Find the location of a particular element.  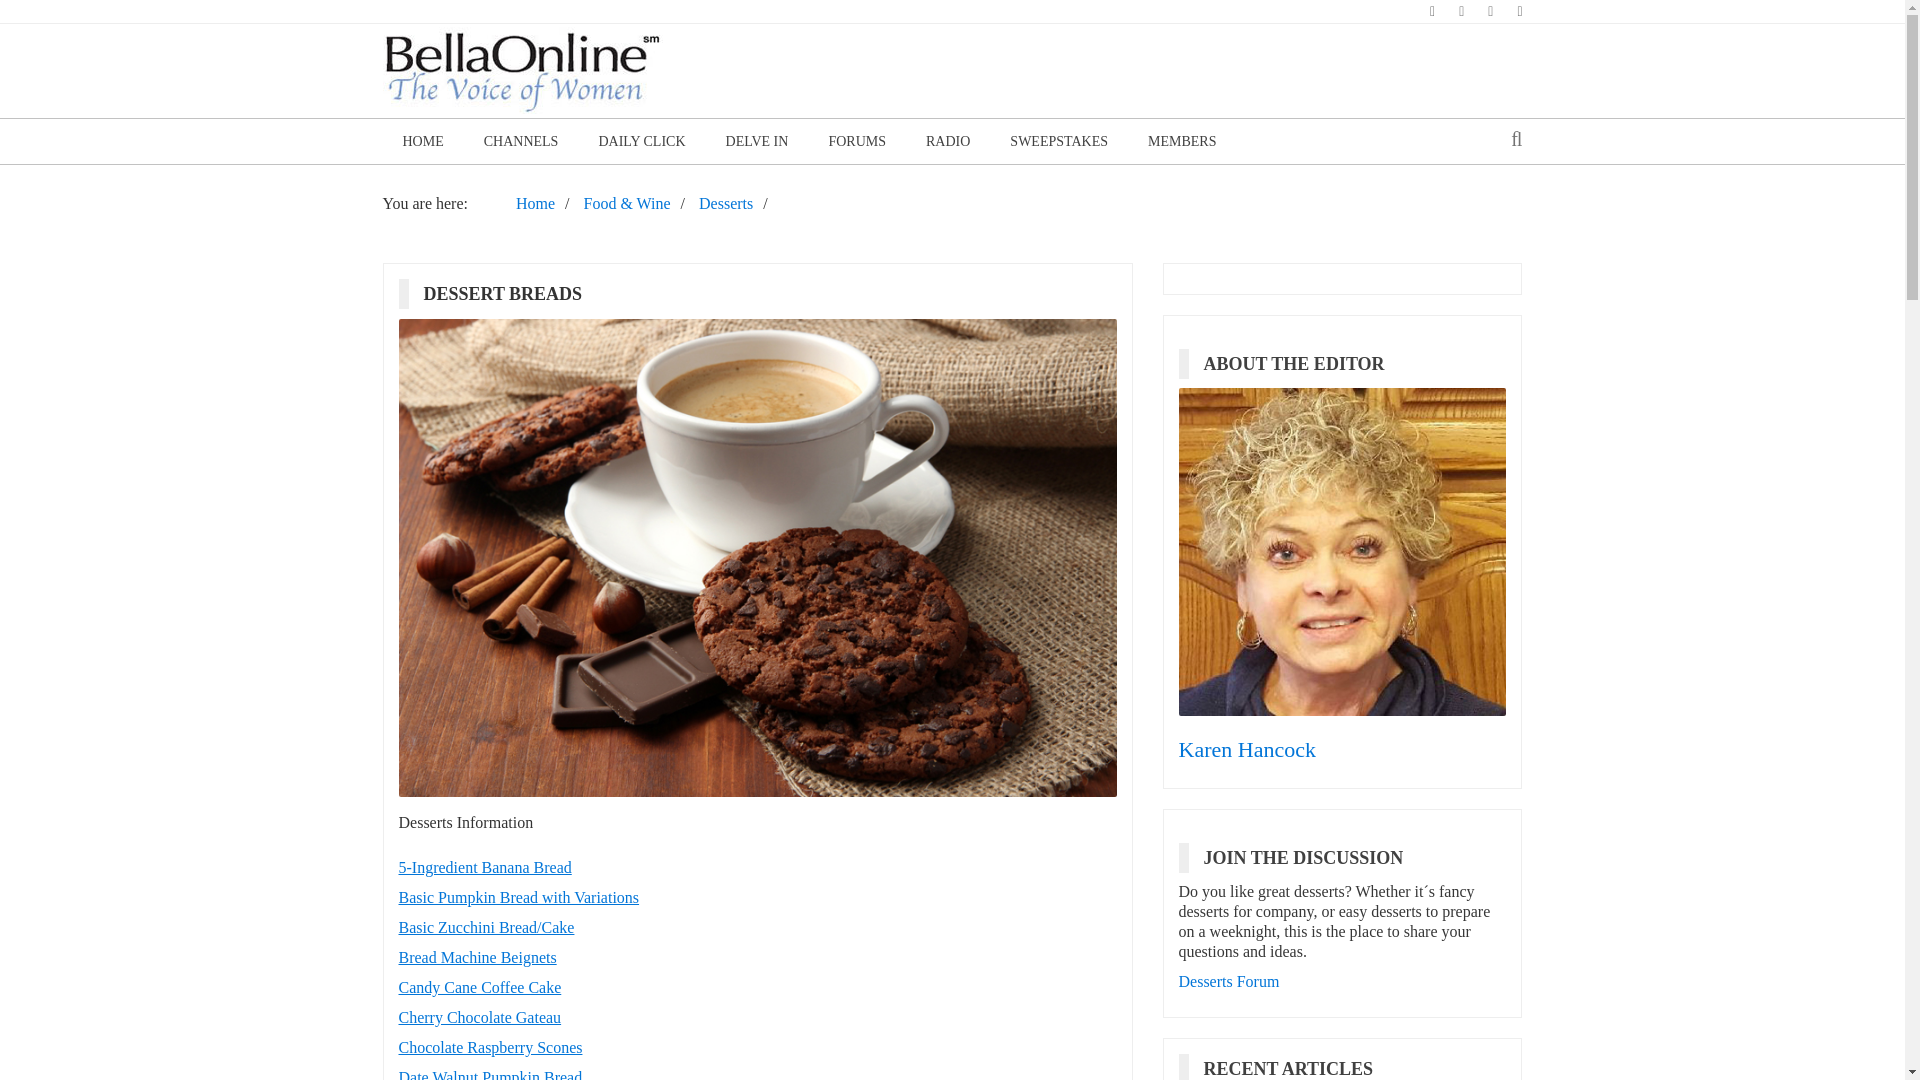

RADIO is located at coordinates (948, 141).